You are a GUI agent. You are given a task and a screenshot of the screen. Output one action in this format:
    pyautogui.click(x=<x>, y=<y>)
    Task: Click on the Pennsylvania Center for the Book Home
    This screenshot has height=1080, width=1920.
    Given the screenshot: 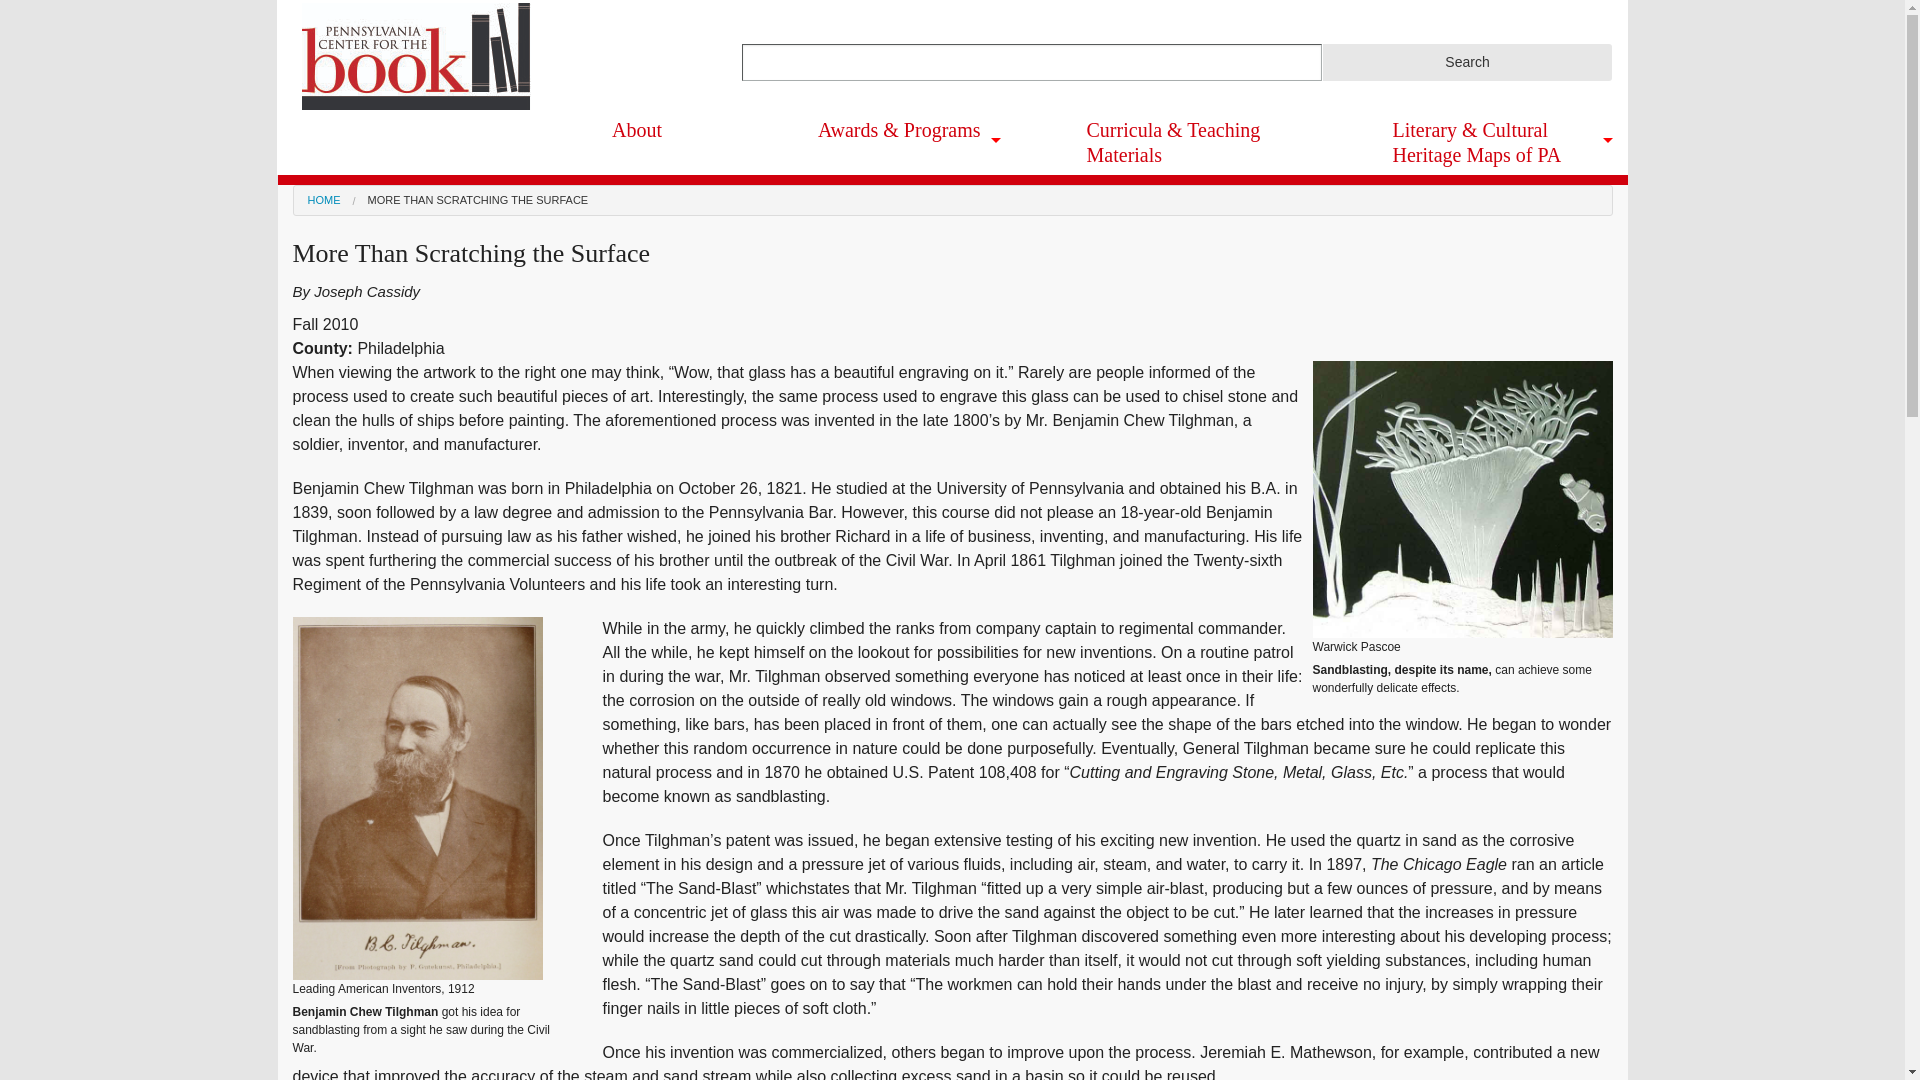 What is the action you would take?
    pyautogui.click(x=411, y=54)
    